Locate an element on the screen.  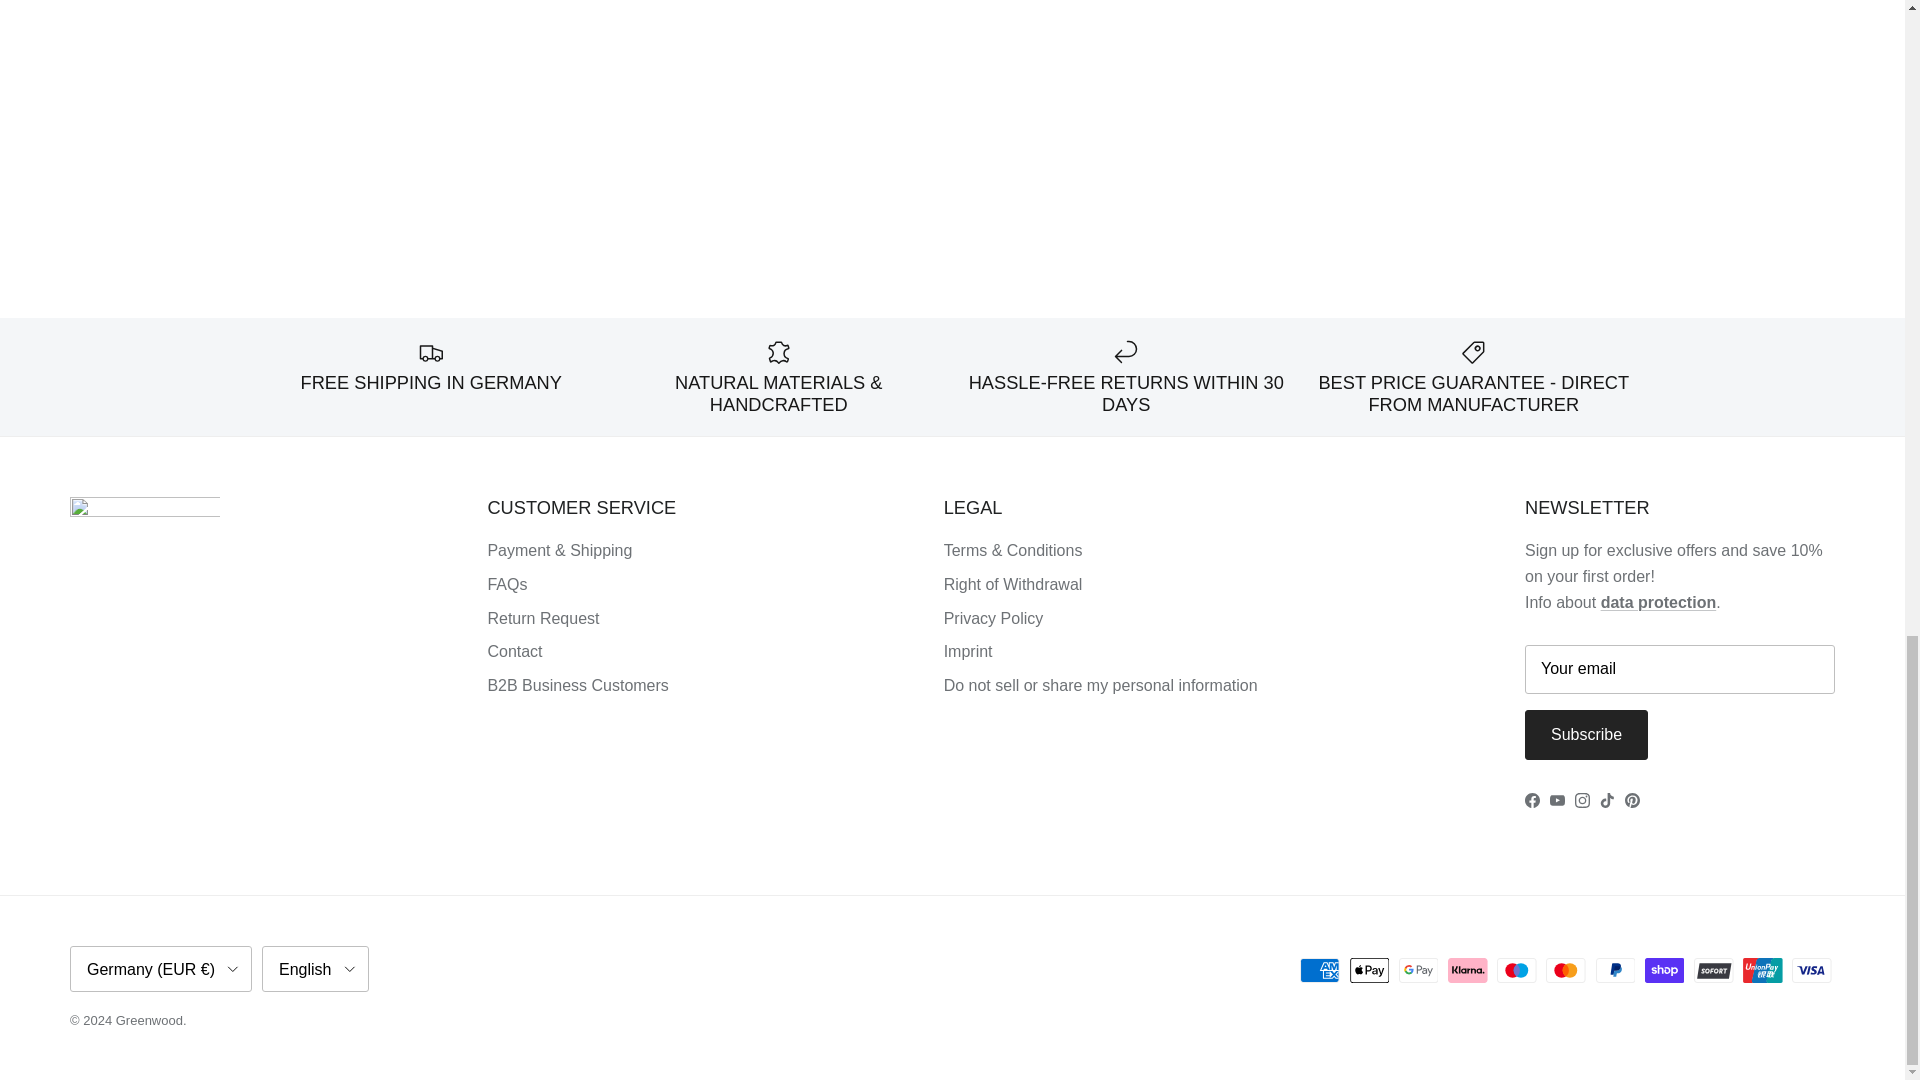
Apple Pay is located at coordinates (1370, 970).